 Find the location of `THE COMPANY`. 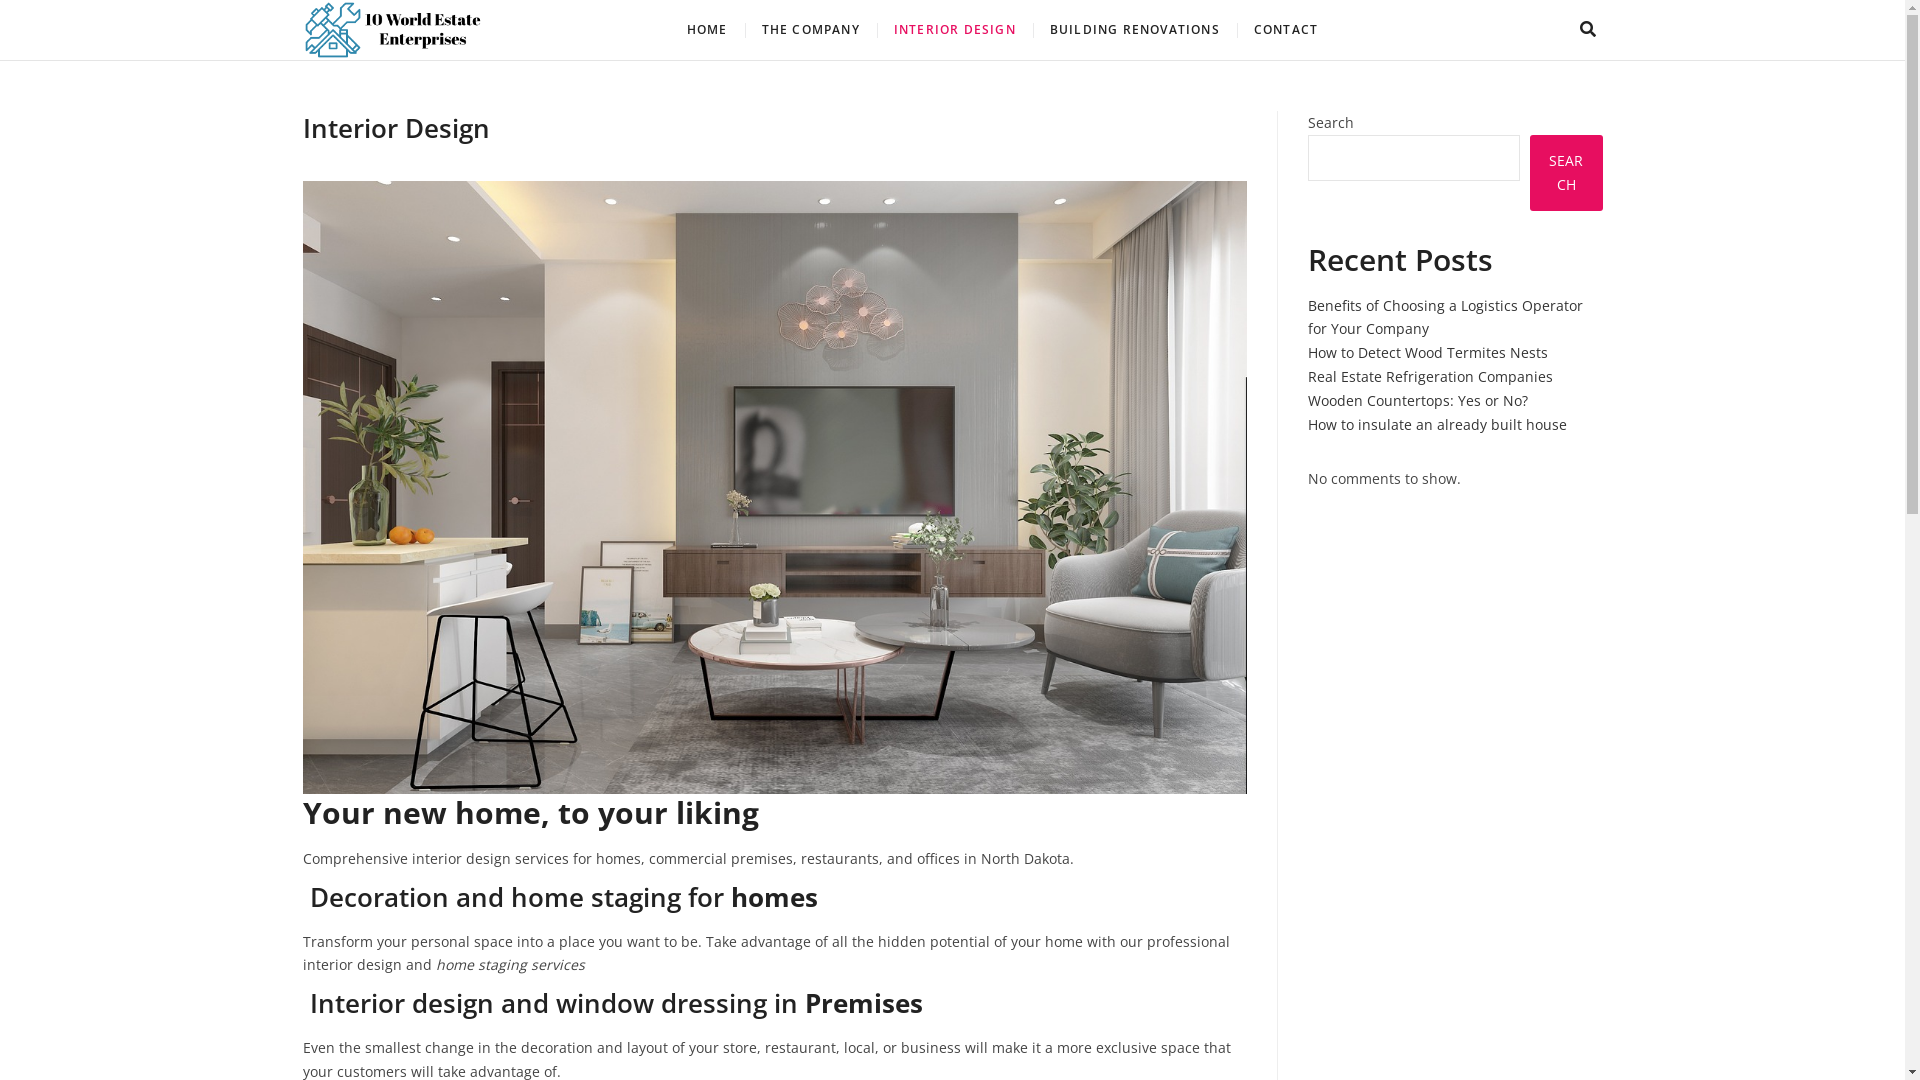

THE COMPANY is located at coordinates (811, 30).